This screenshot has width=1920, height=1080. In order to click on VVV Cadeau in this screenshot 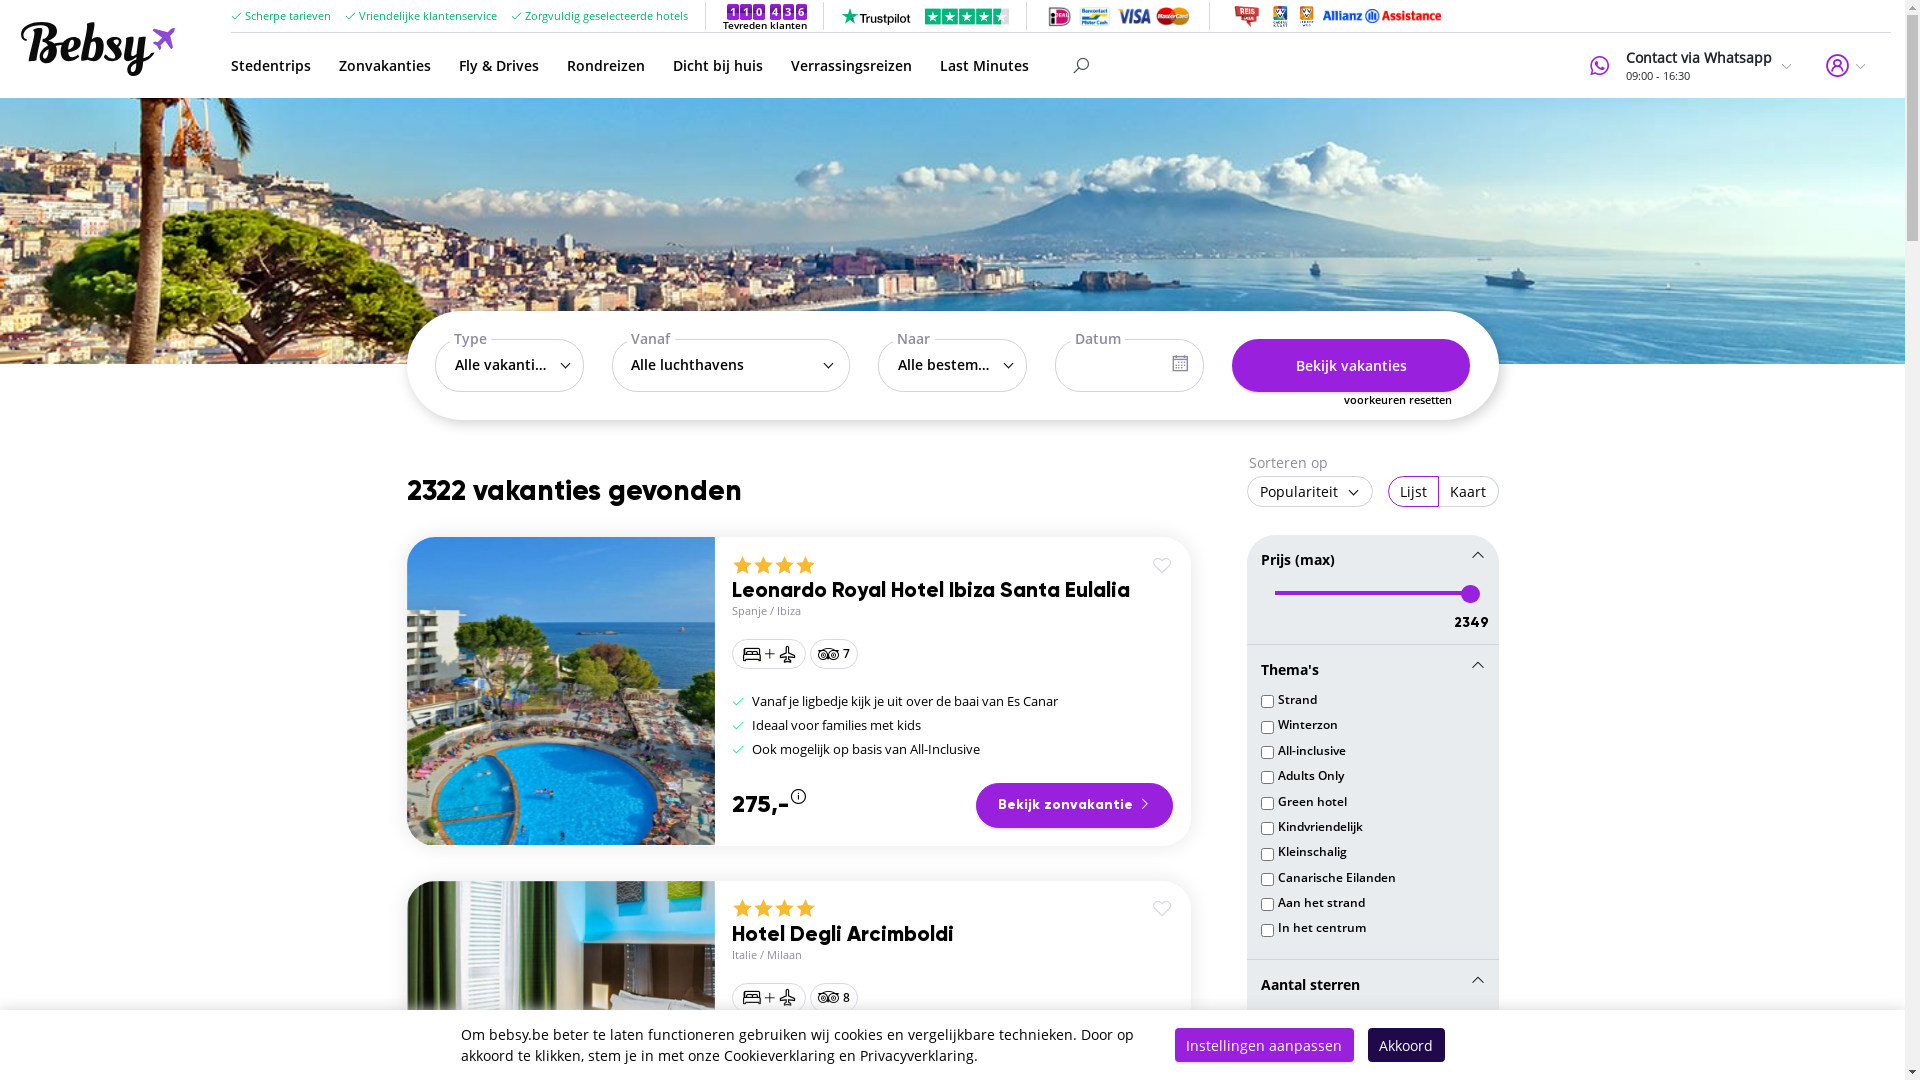, I will do `click(1280, 16)`.